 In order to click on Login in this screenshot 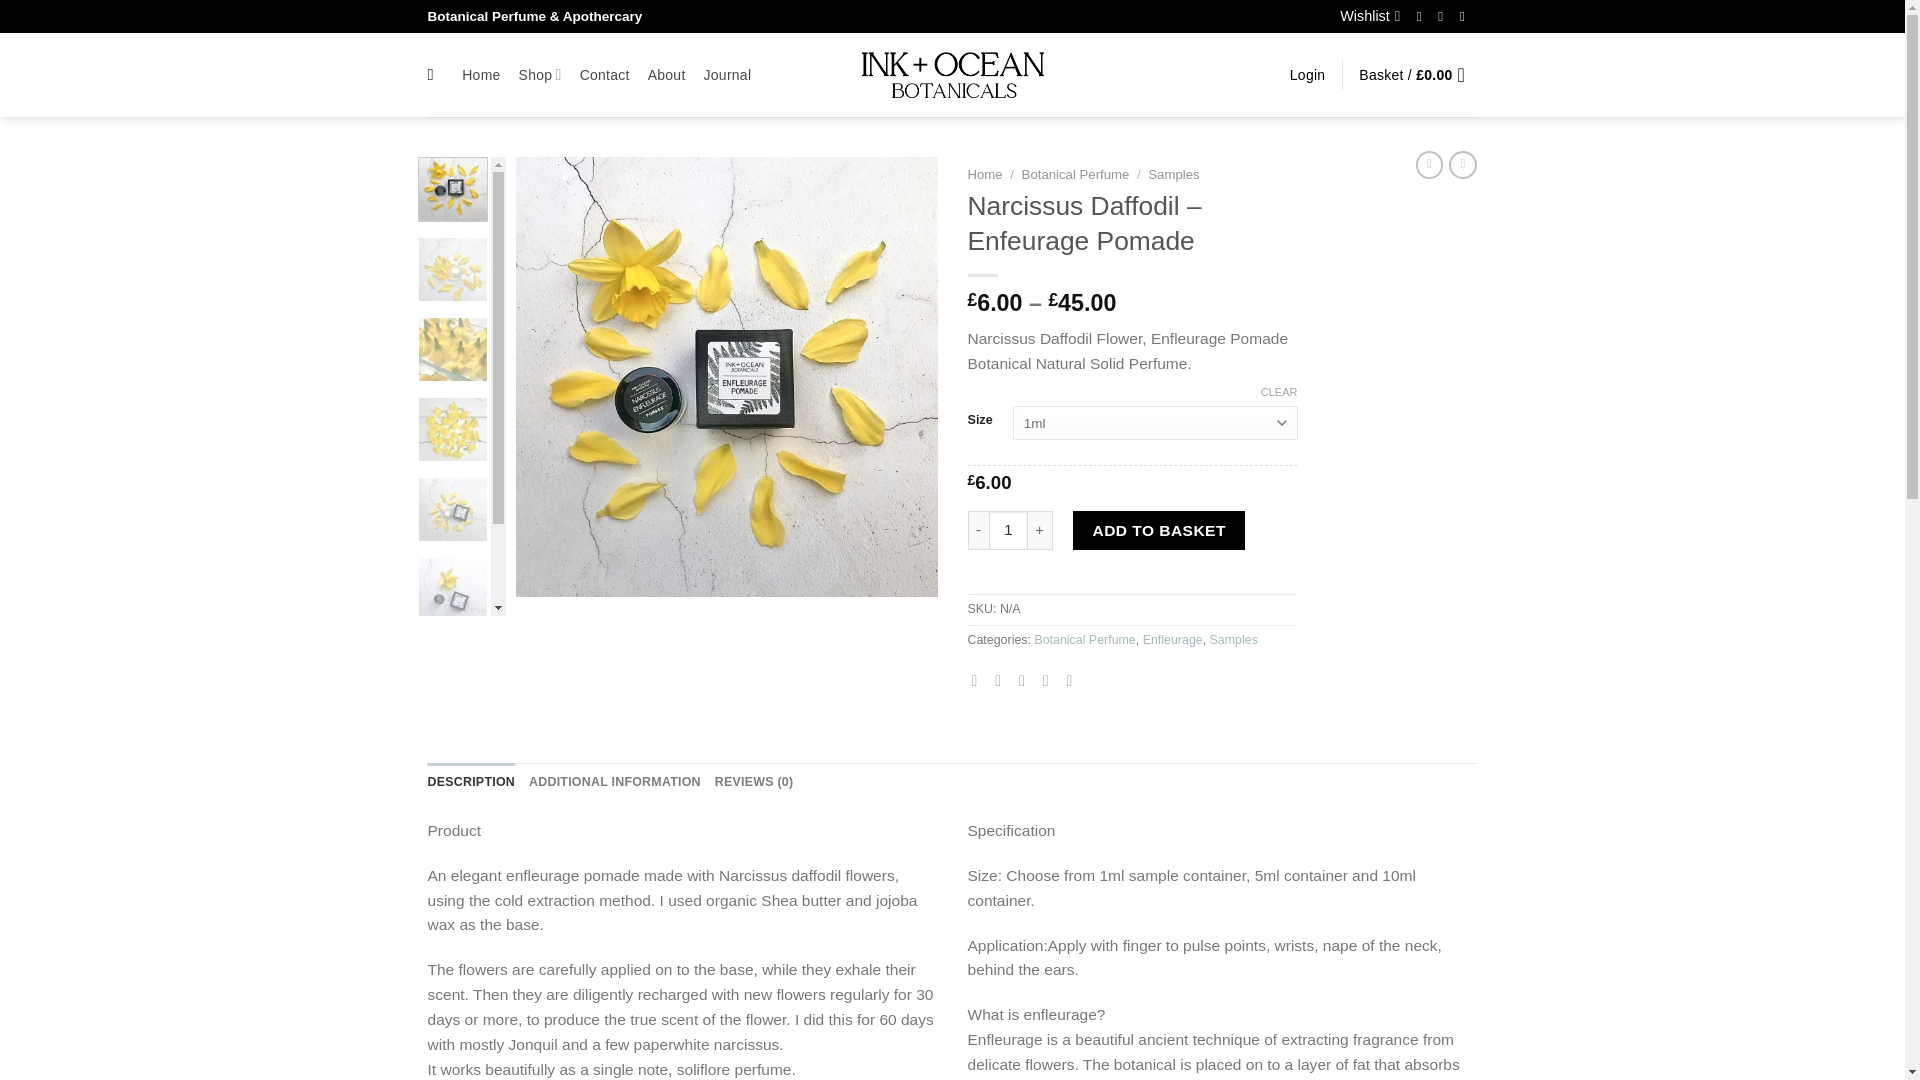, I will do `click(1308, 74)`.